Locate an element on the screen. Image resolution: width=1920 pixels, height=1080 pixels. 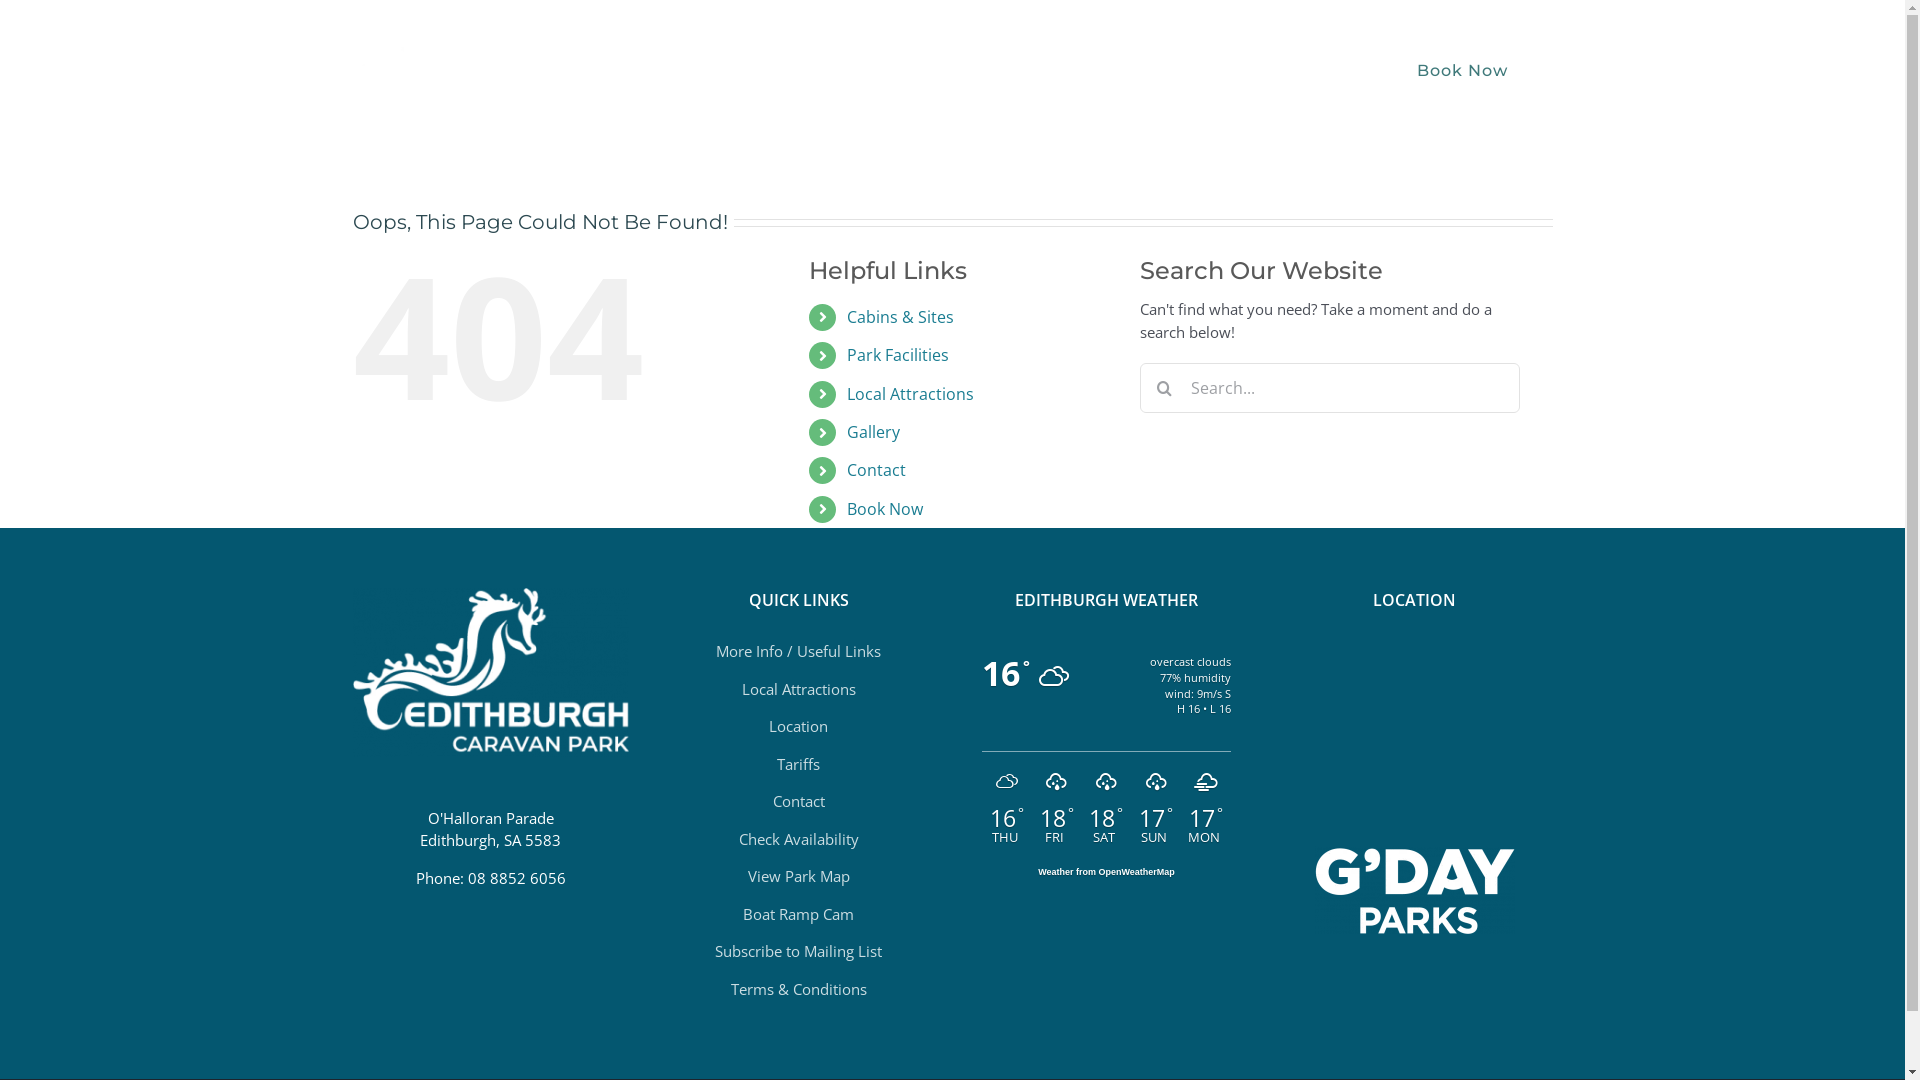
Tariffs is located at coordinates (798, 764).